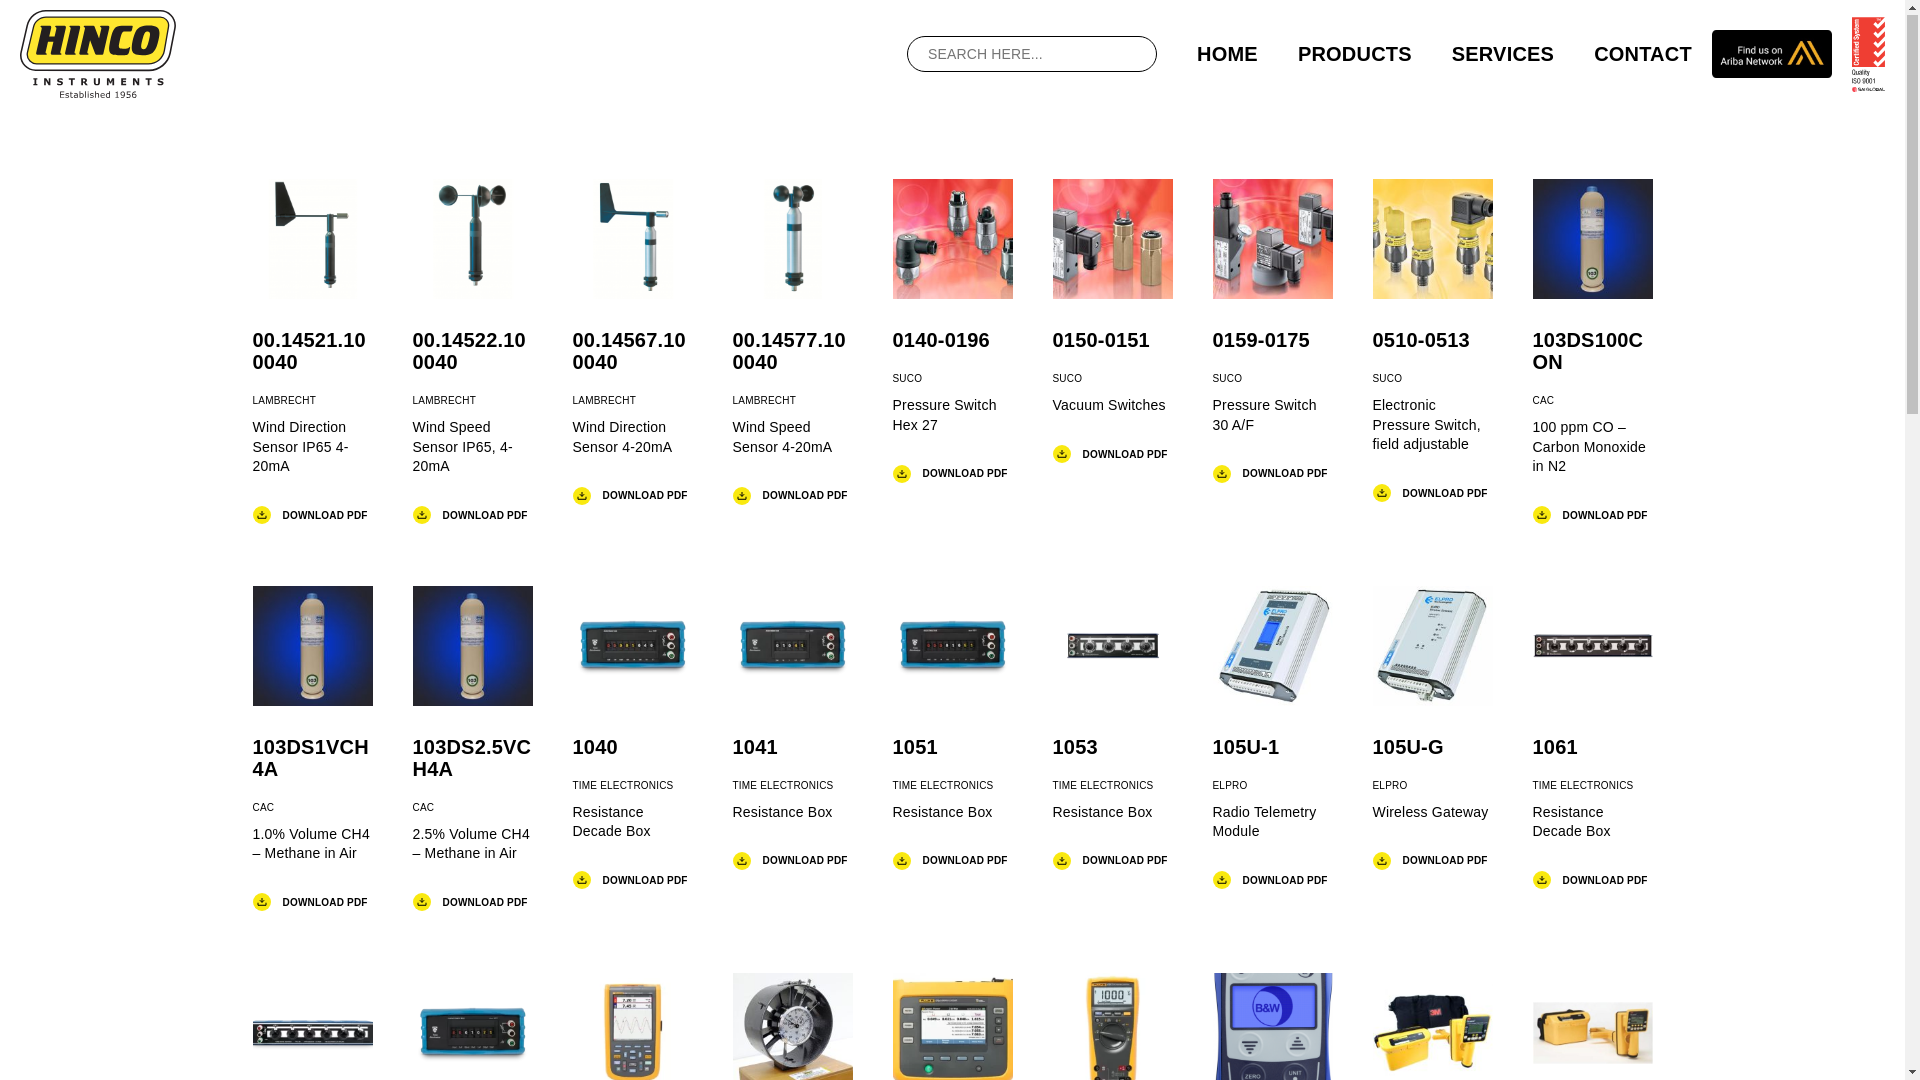 The width and height of the screenshot is (1920, 1080). Describe the element at coordinates (1503, 55) in the screenshot. I see `SERVICES` at that location.